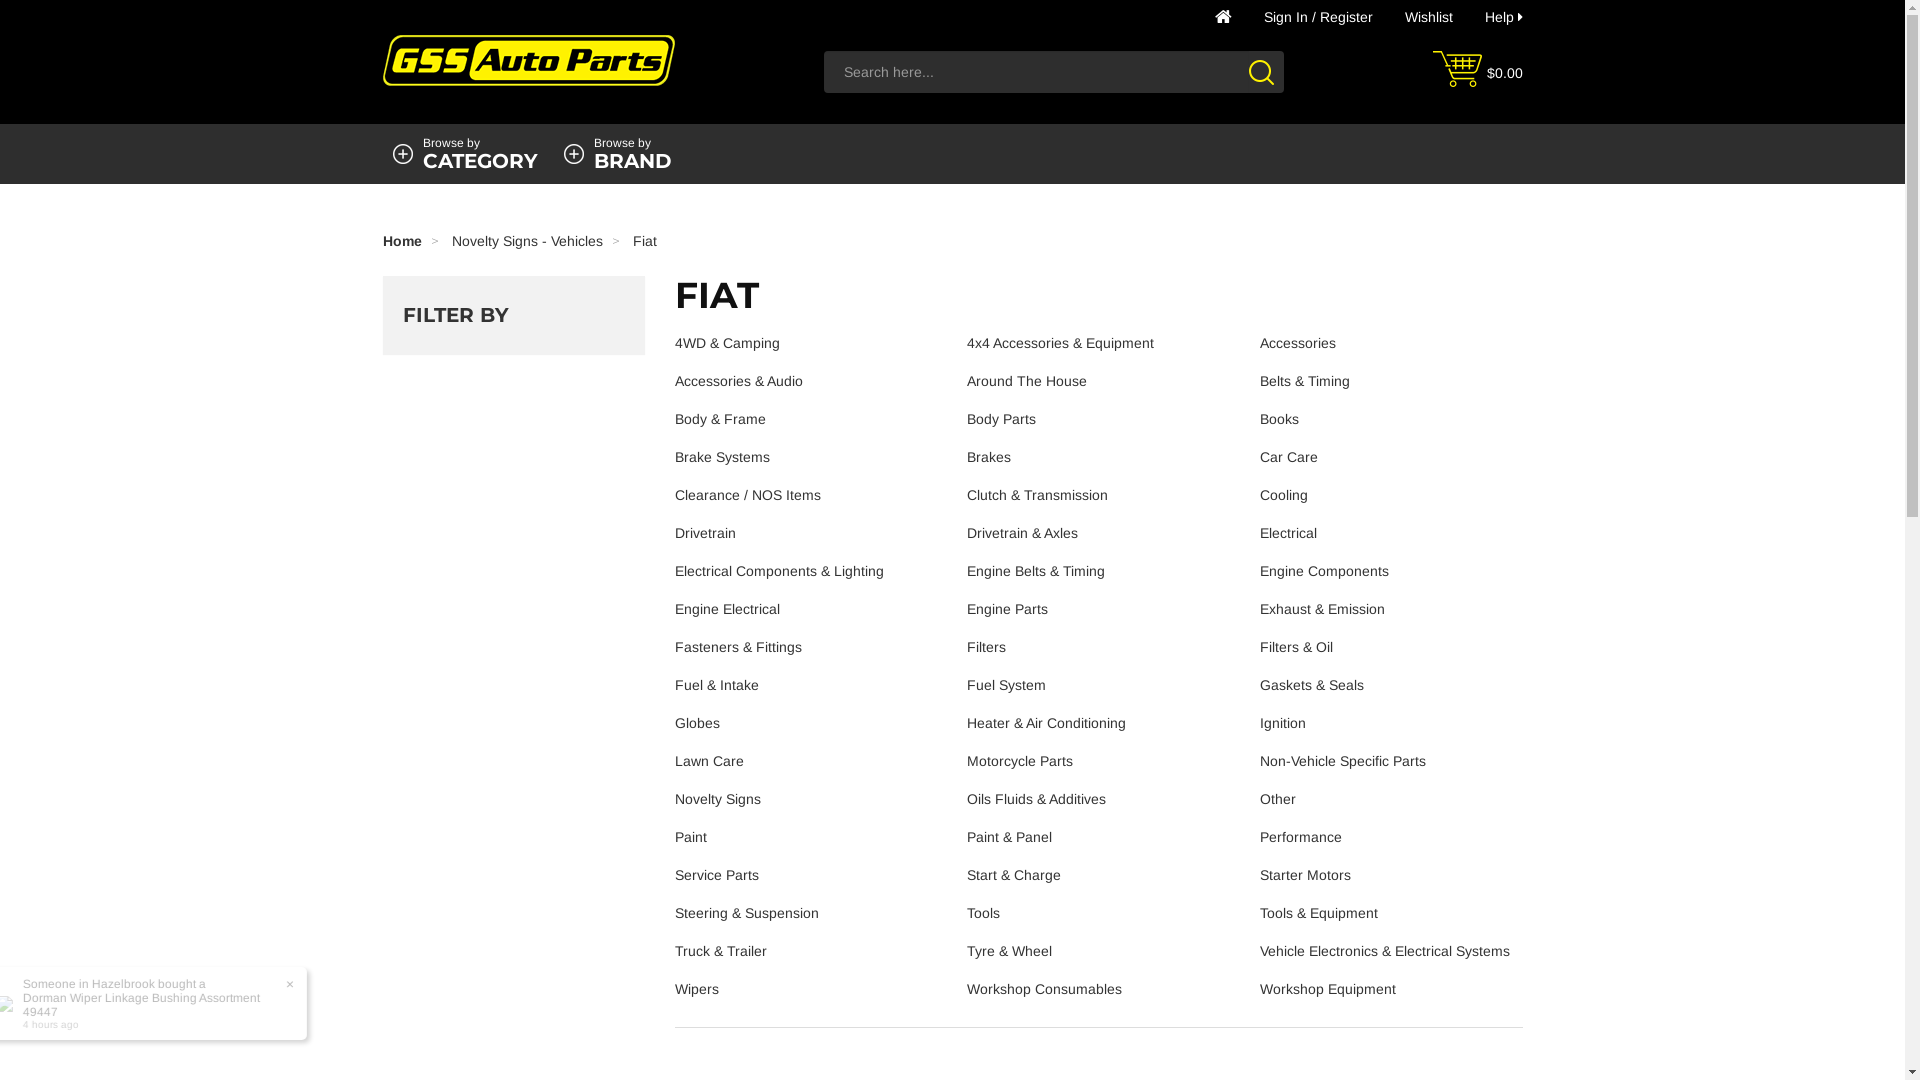  I want to click on Cooling, so click(1284, 495).